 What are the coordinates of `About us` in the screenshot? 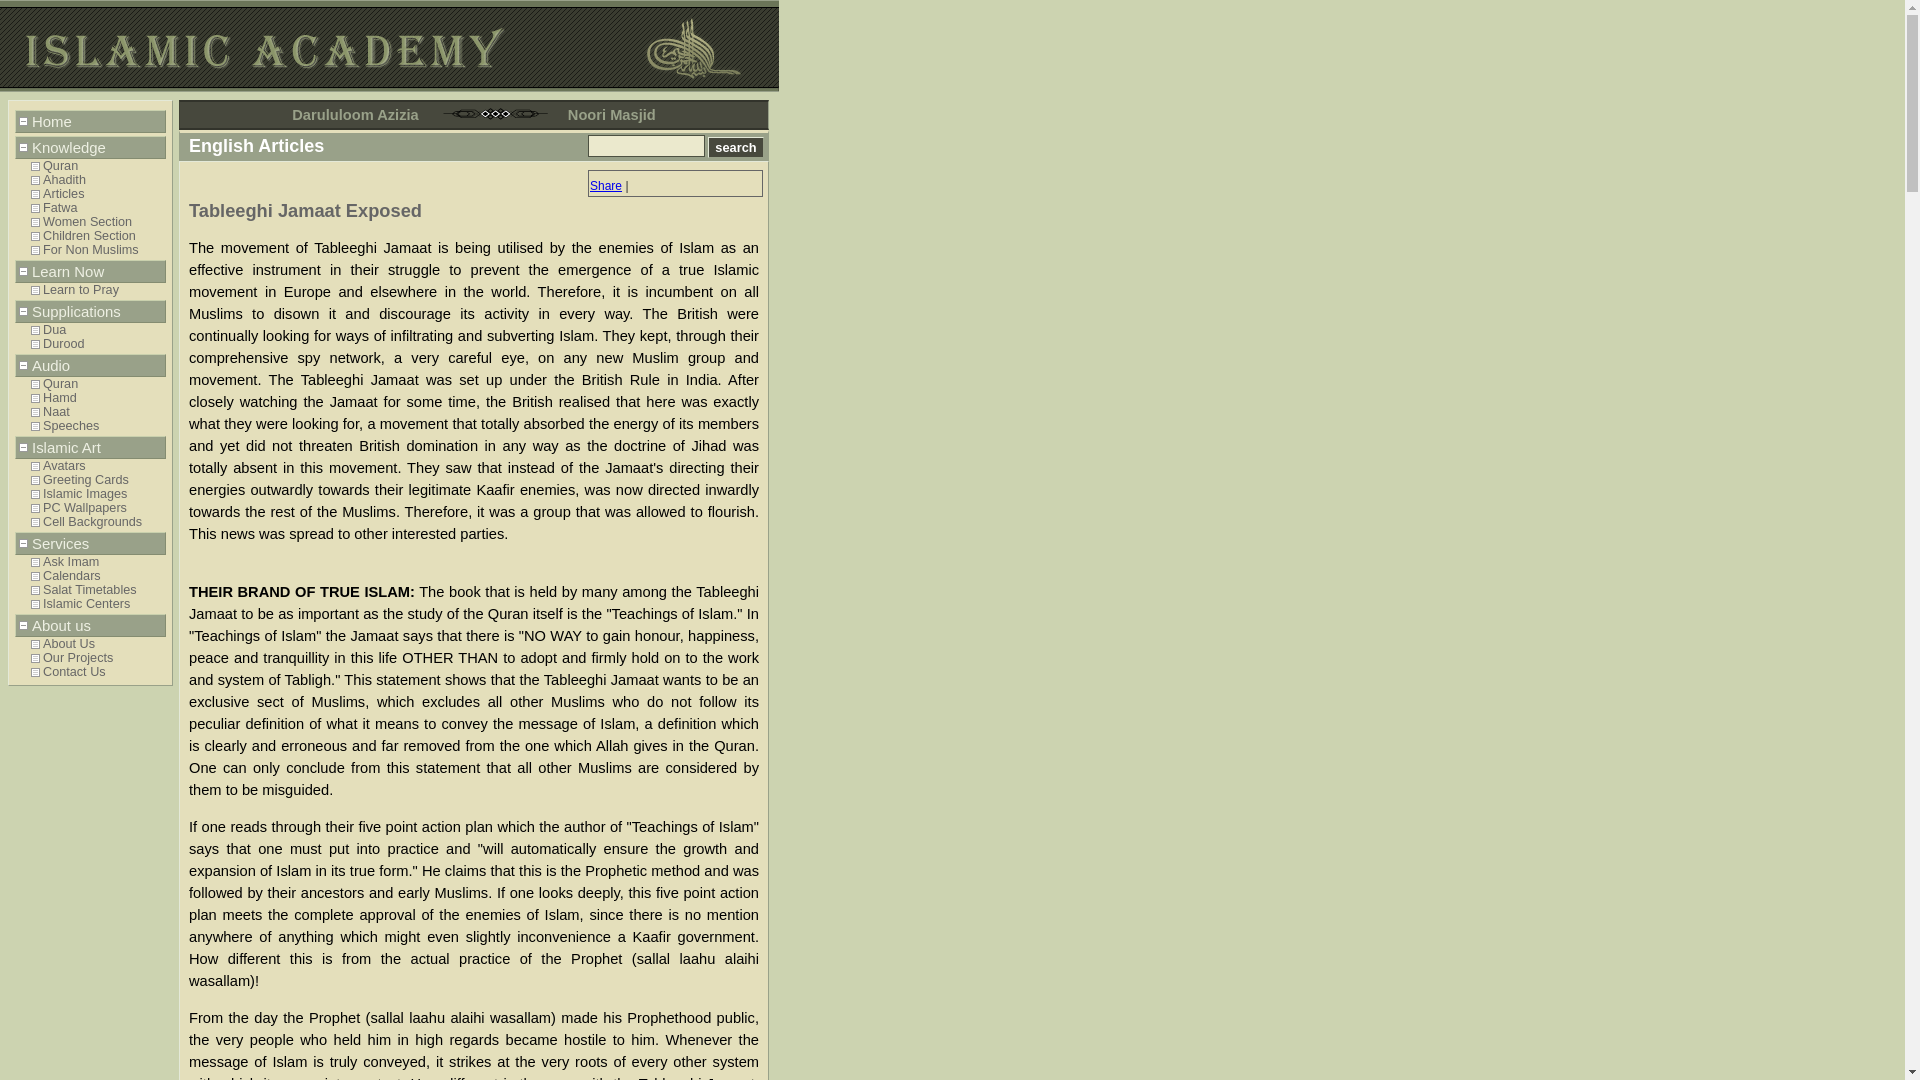 It's located at (90, 626).